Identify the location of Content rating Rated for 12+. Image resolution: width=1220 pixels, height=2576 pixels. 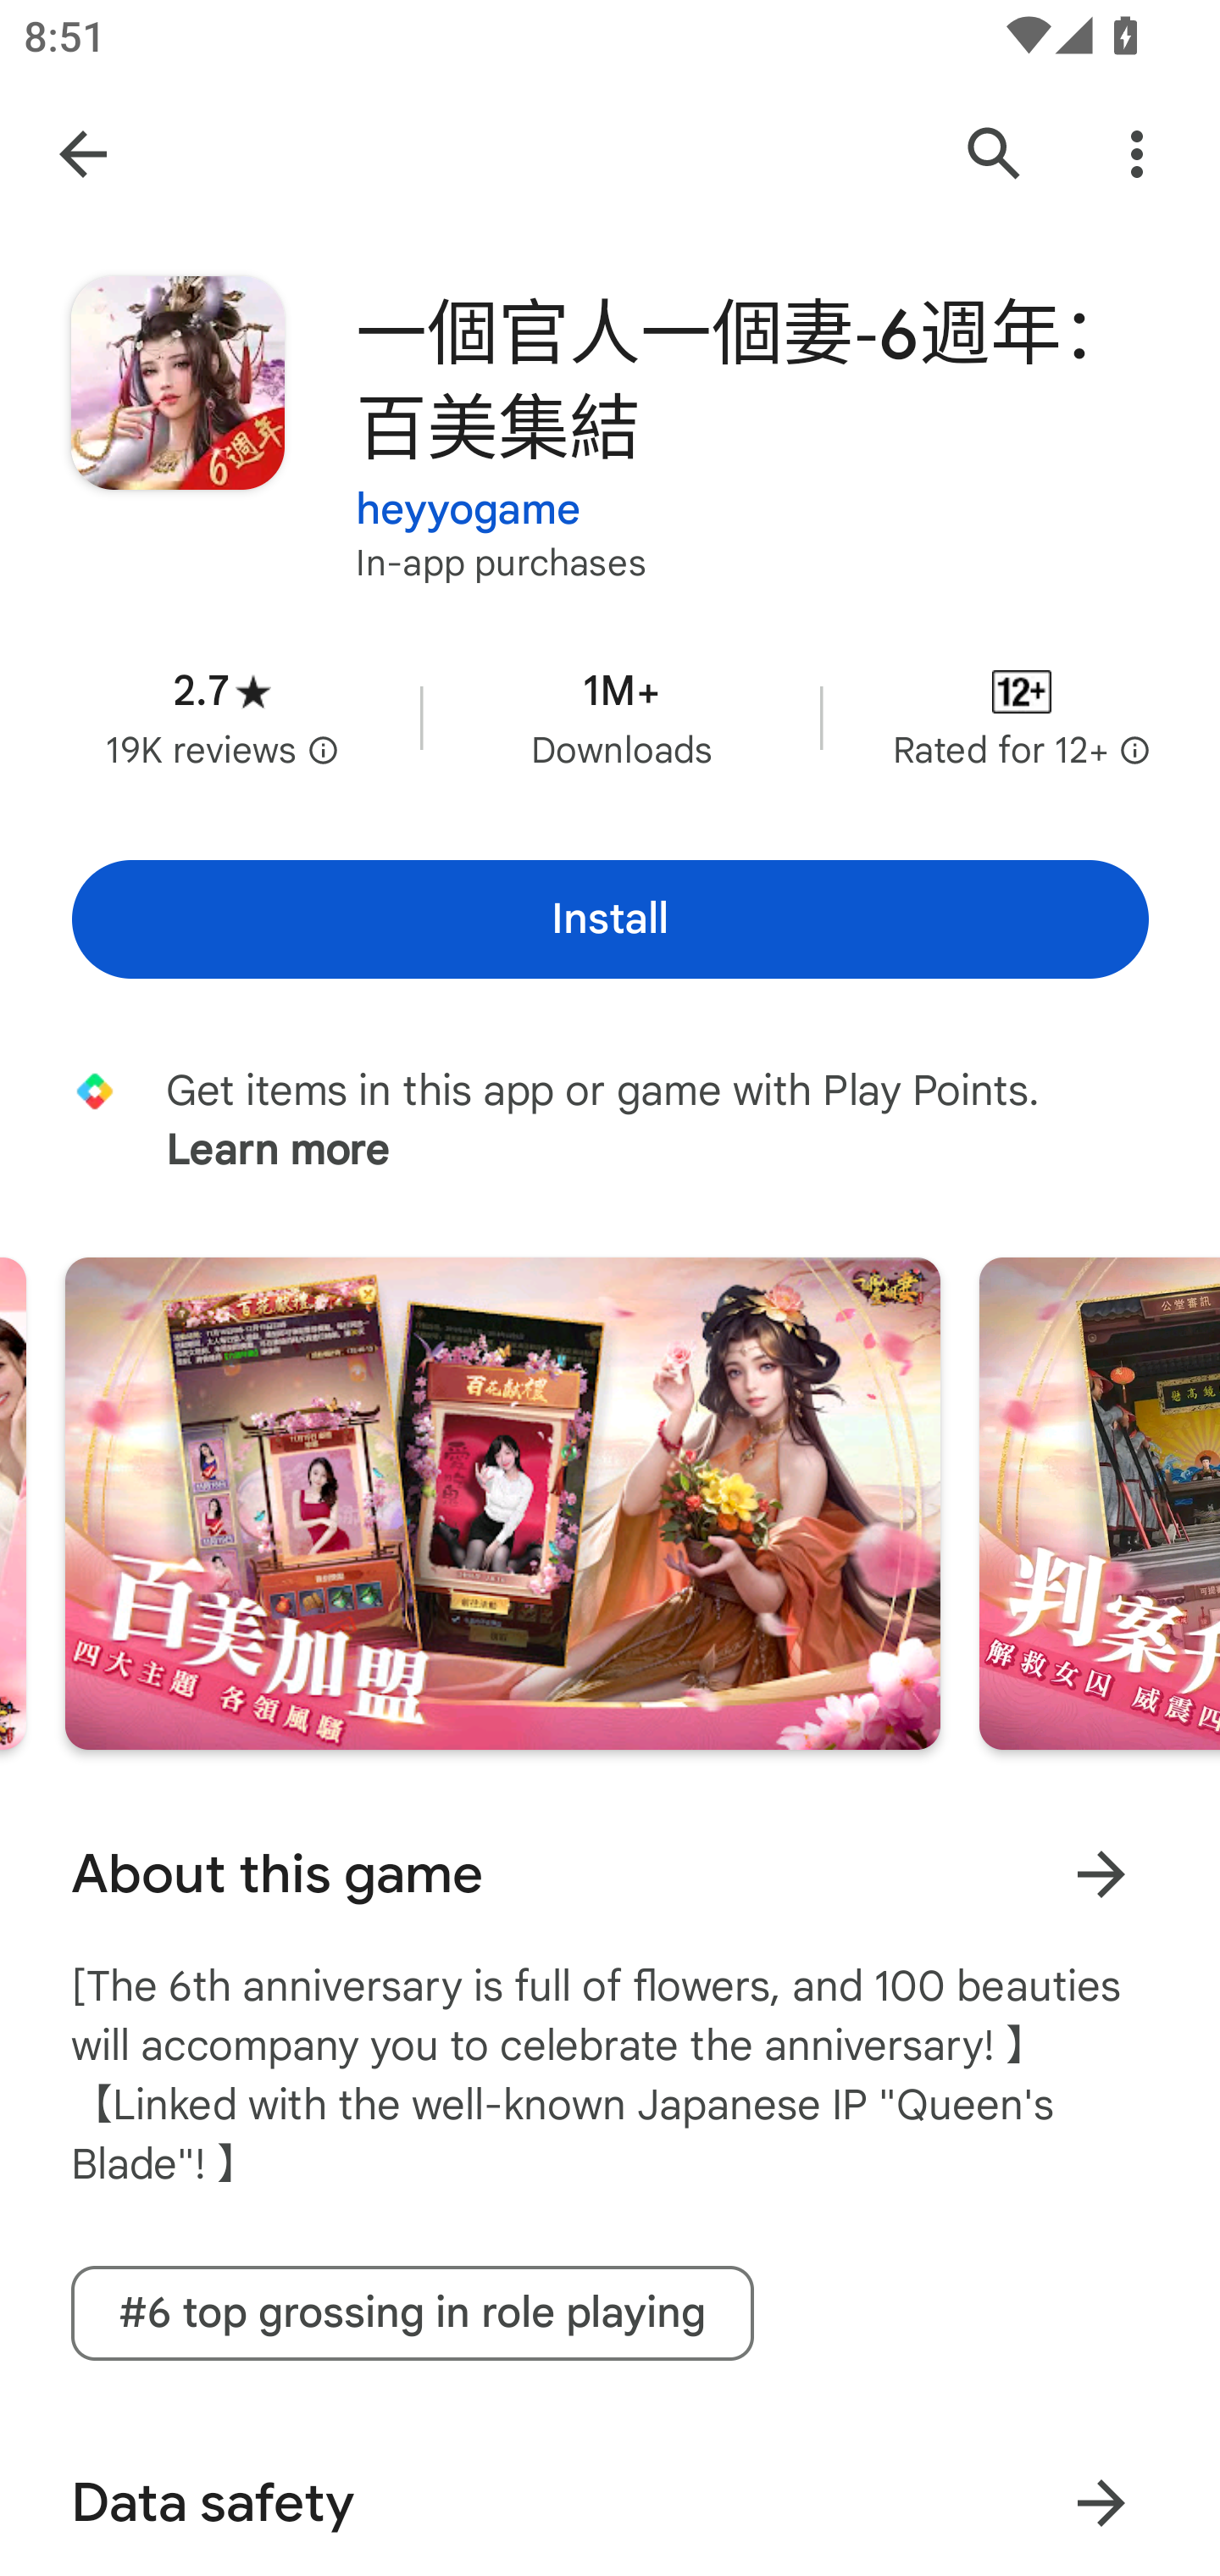
(1022, 717).